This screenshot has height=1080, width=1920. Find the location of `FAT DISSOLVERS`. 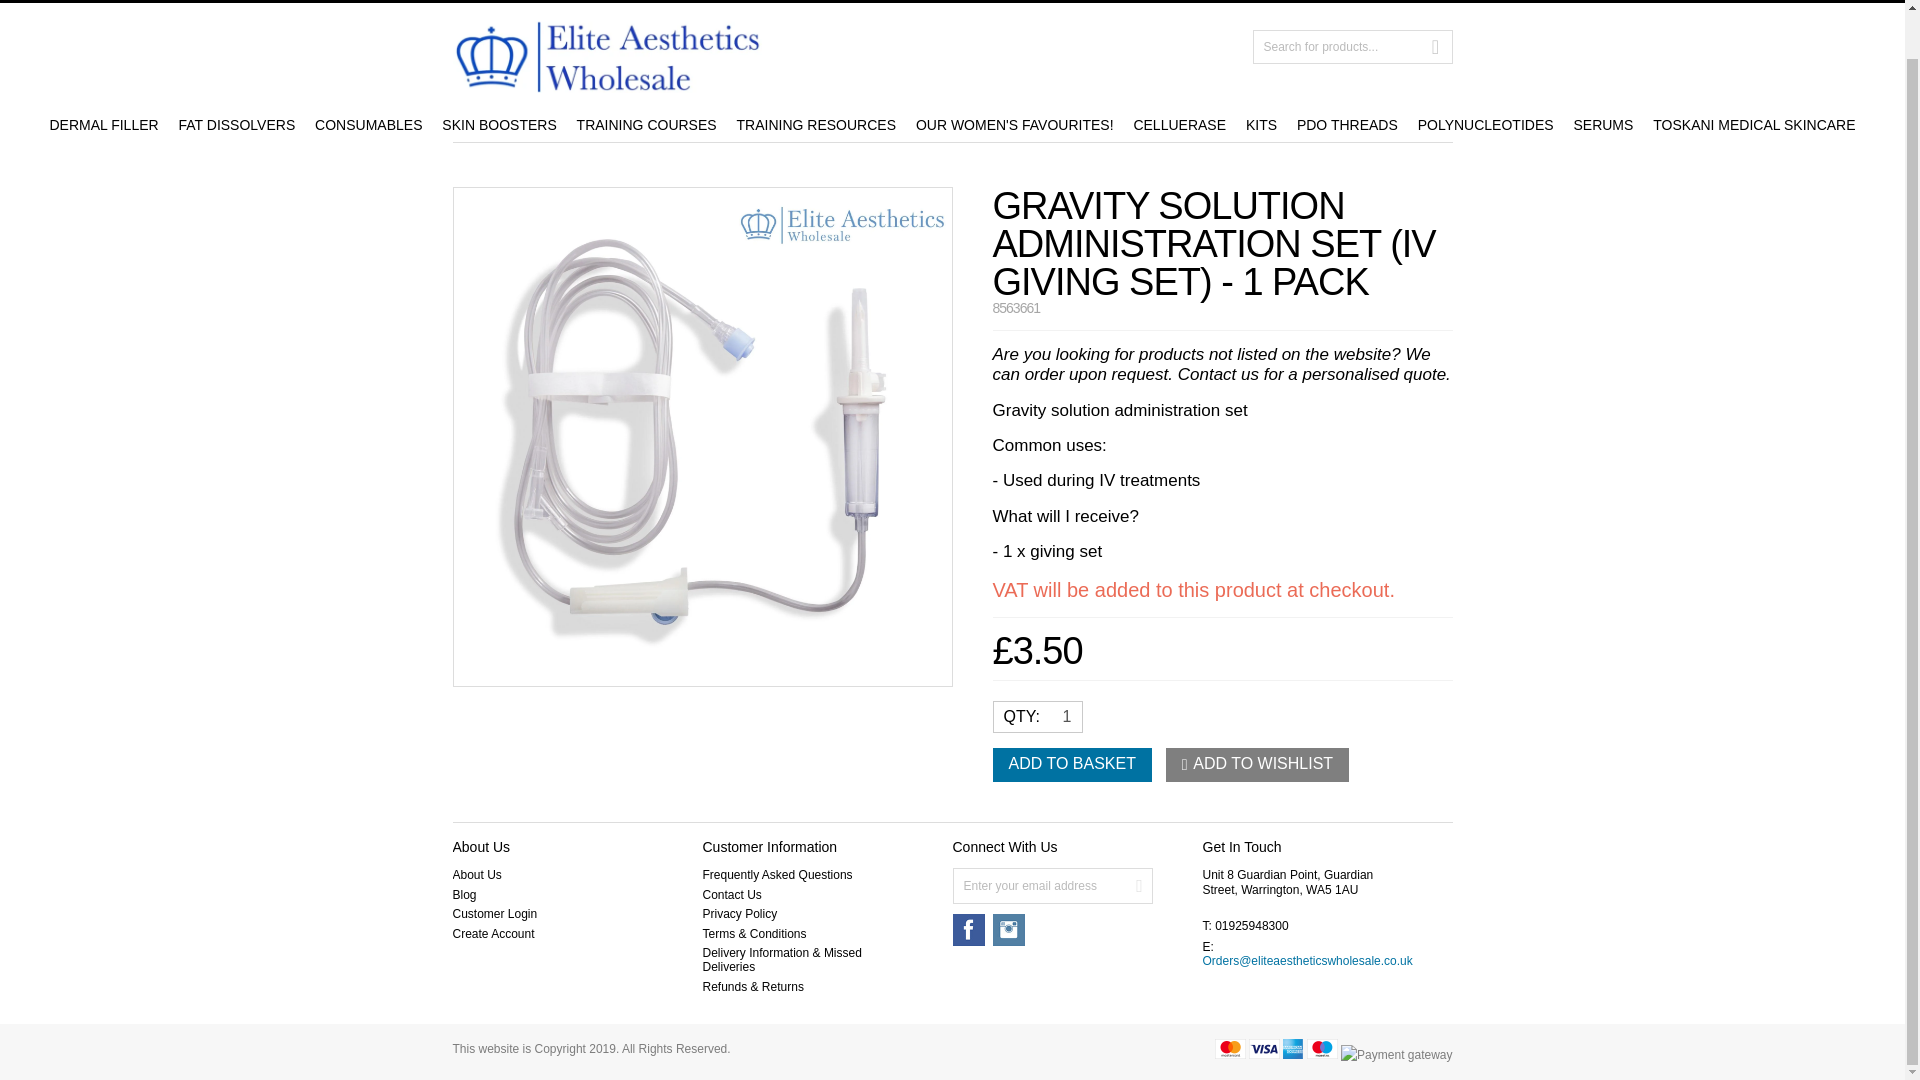

FAT DISSOLVERS is located at coordinates (236, 124).